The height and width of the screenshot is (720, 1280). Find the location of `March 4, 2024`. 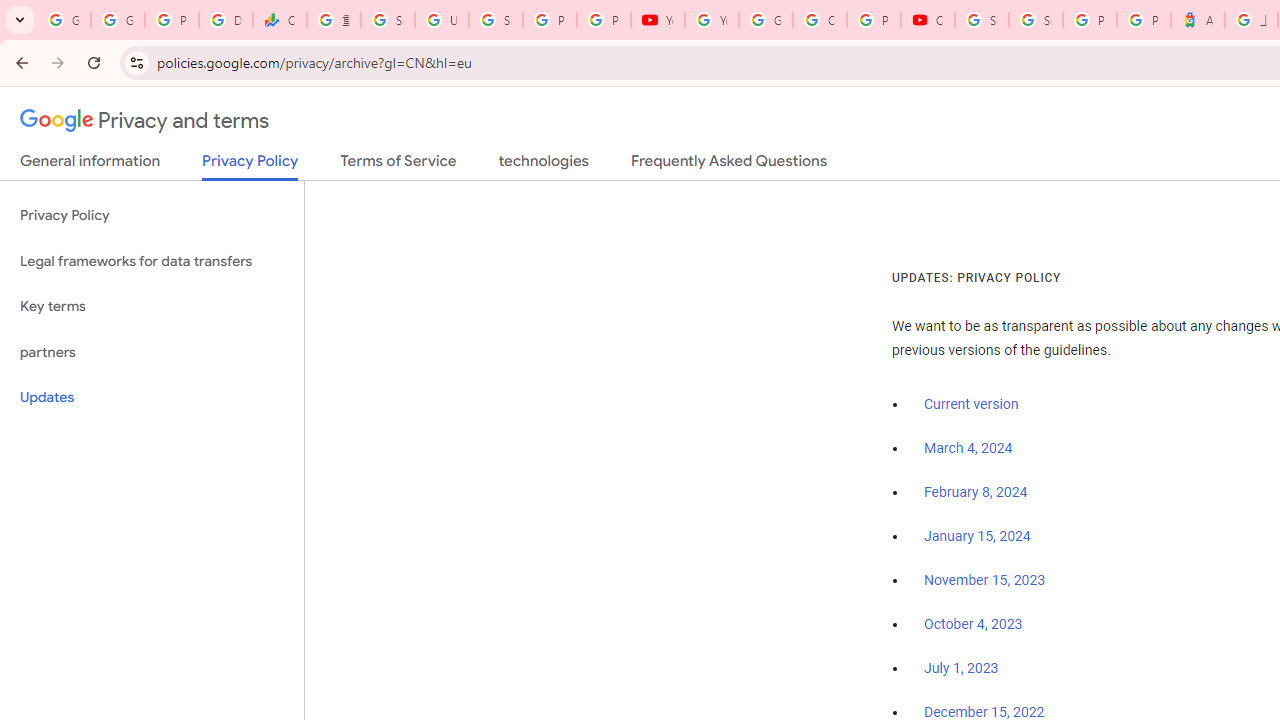

March 4, 2024 is located at coordinates (968, 448).